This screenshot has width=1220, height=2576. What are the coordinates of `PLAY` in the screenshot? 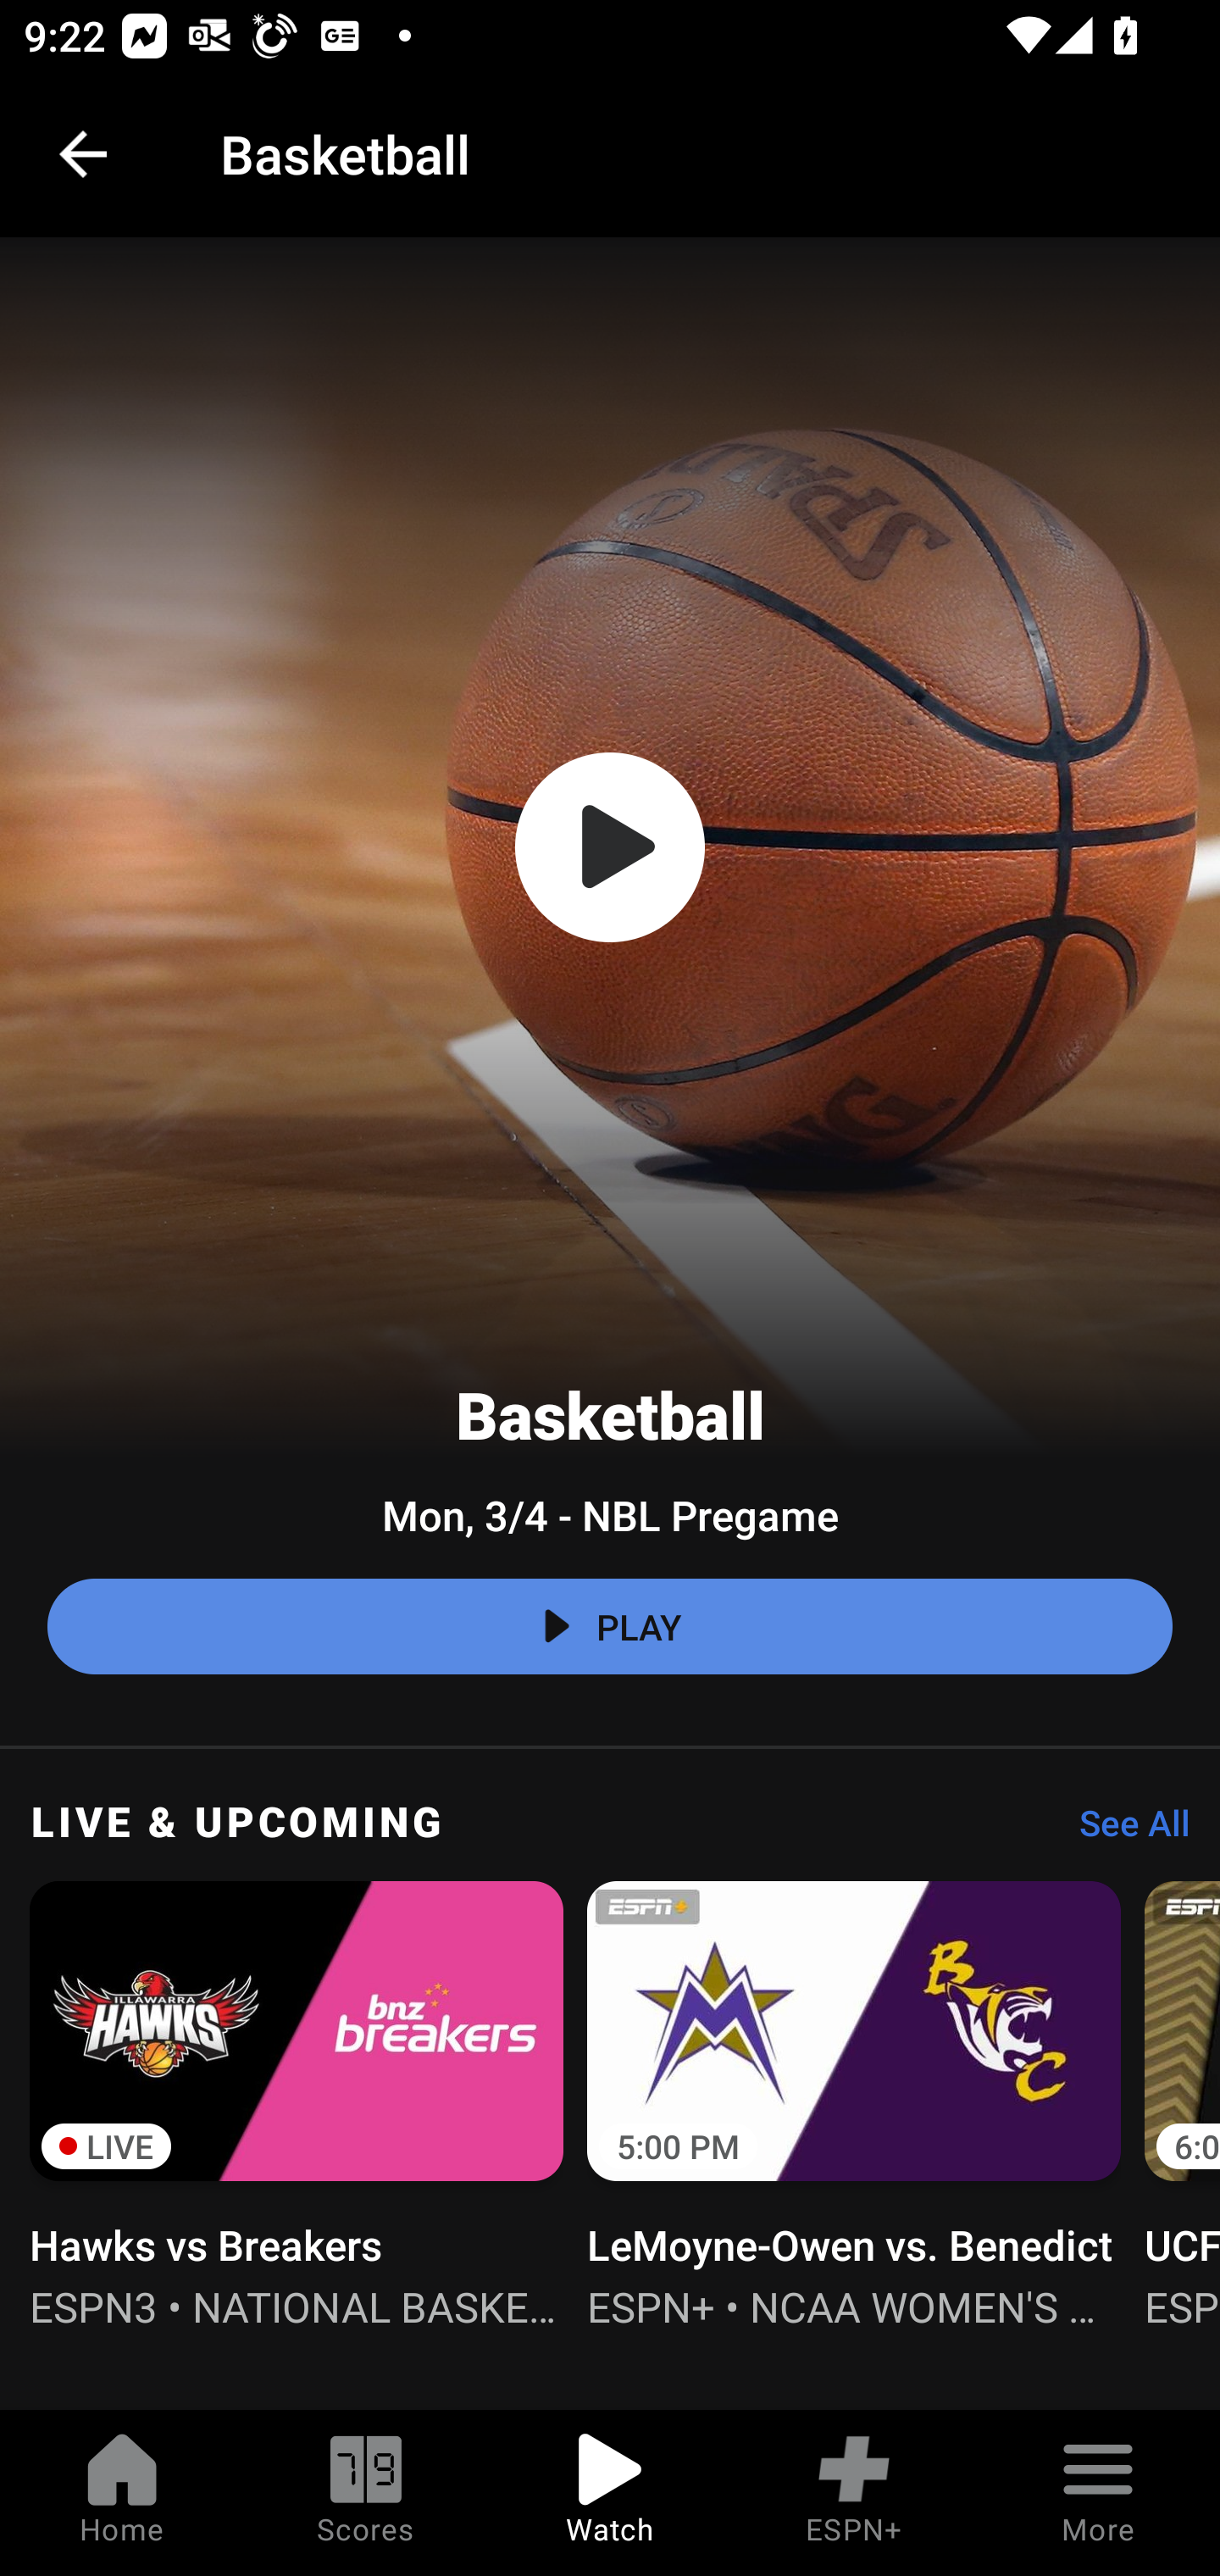 It's located at (610, 1627).